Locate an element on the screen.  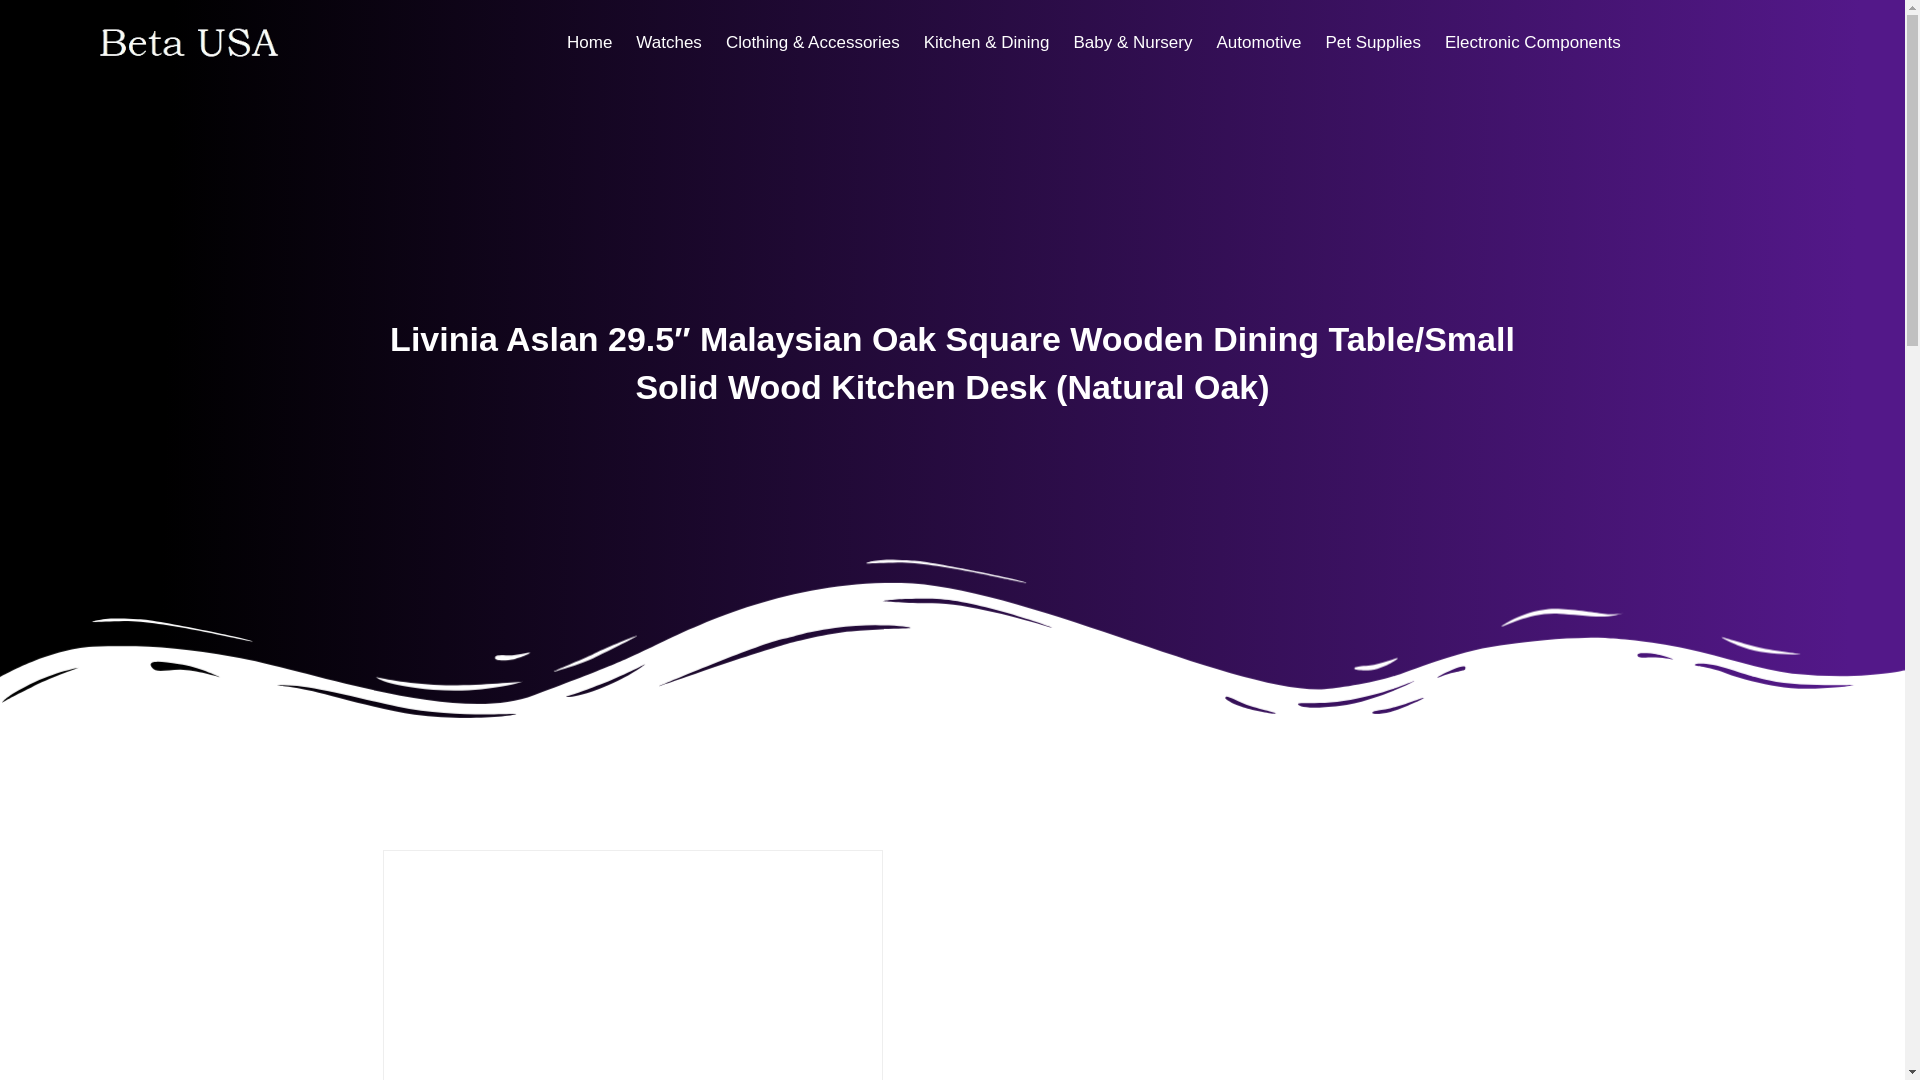
Automotive is located at coordinates (1258, 42).